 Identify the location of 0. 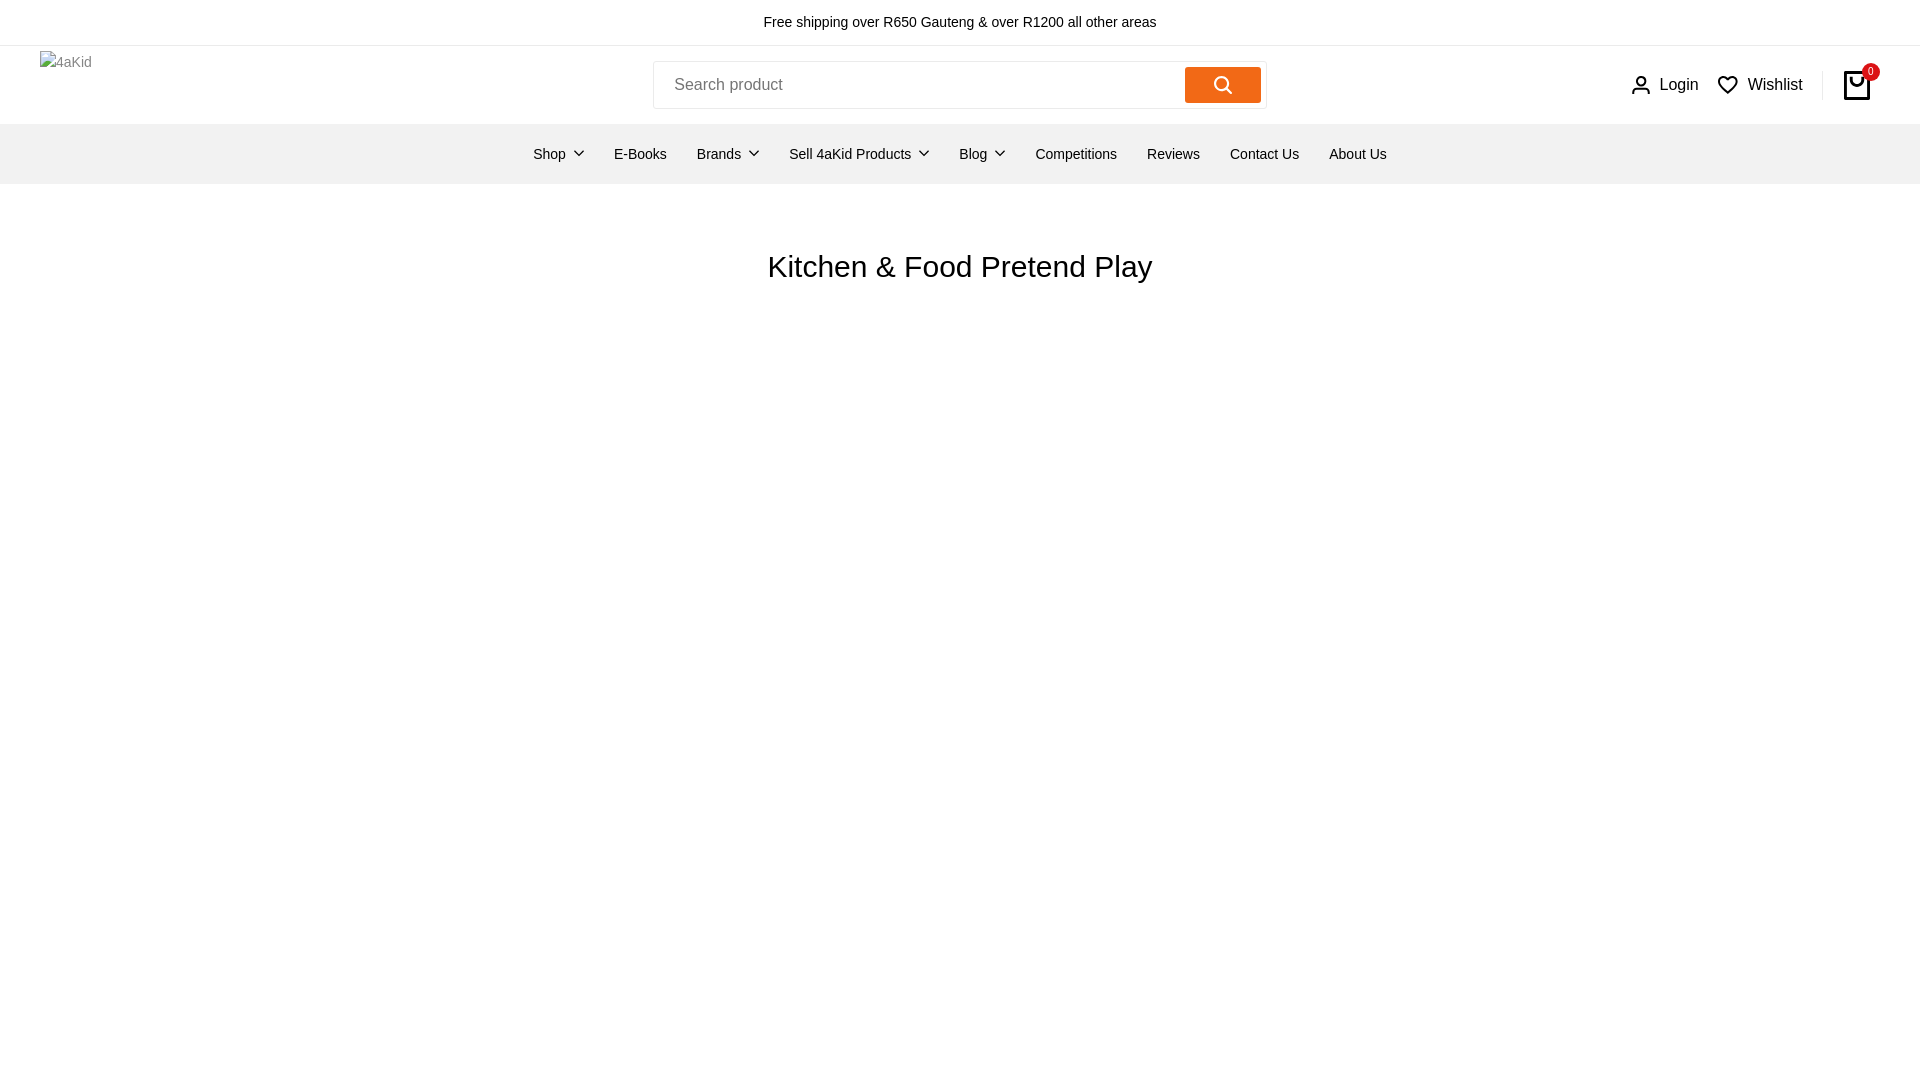
(1856, 84).